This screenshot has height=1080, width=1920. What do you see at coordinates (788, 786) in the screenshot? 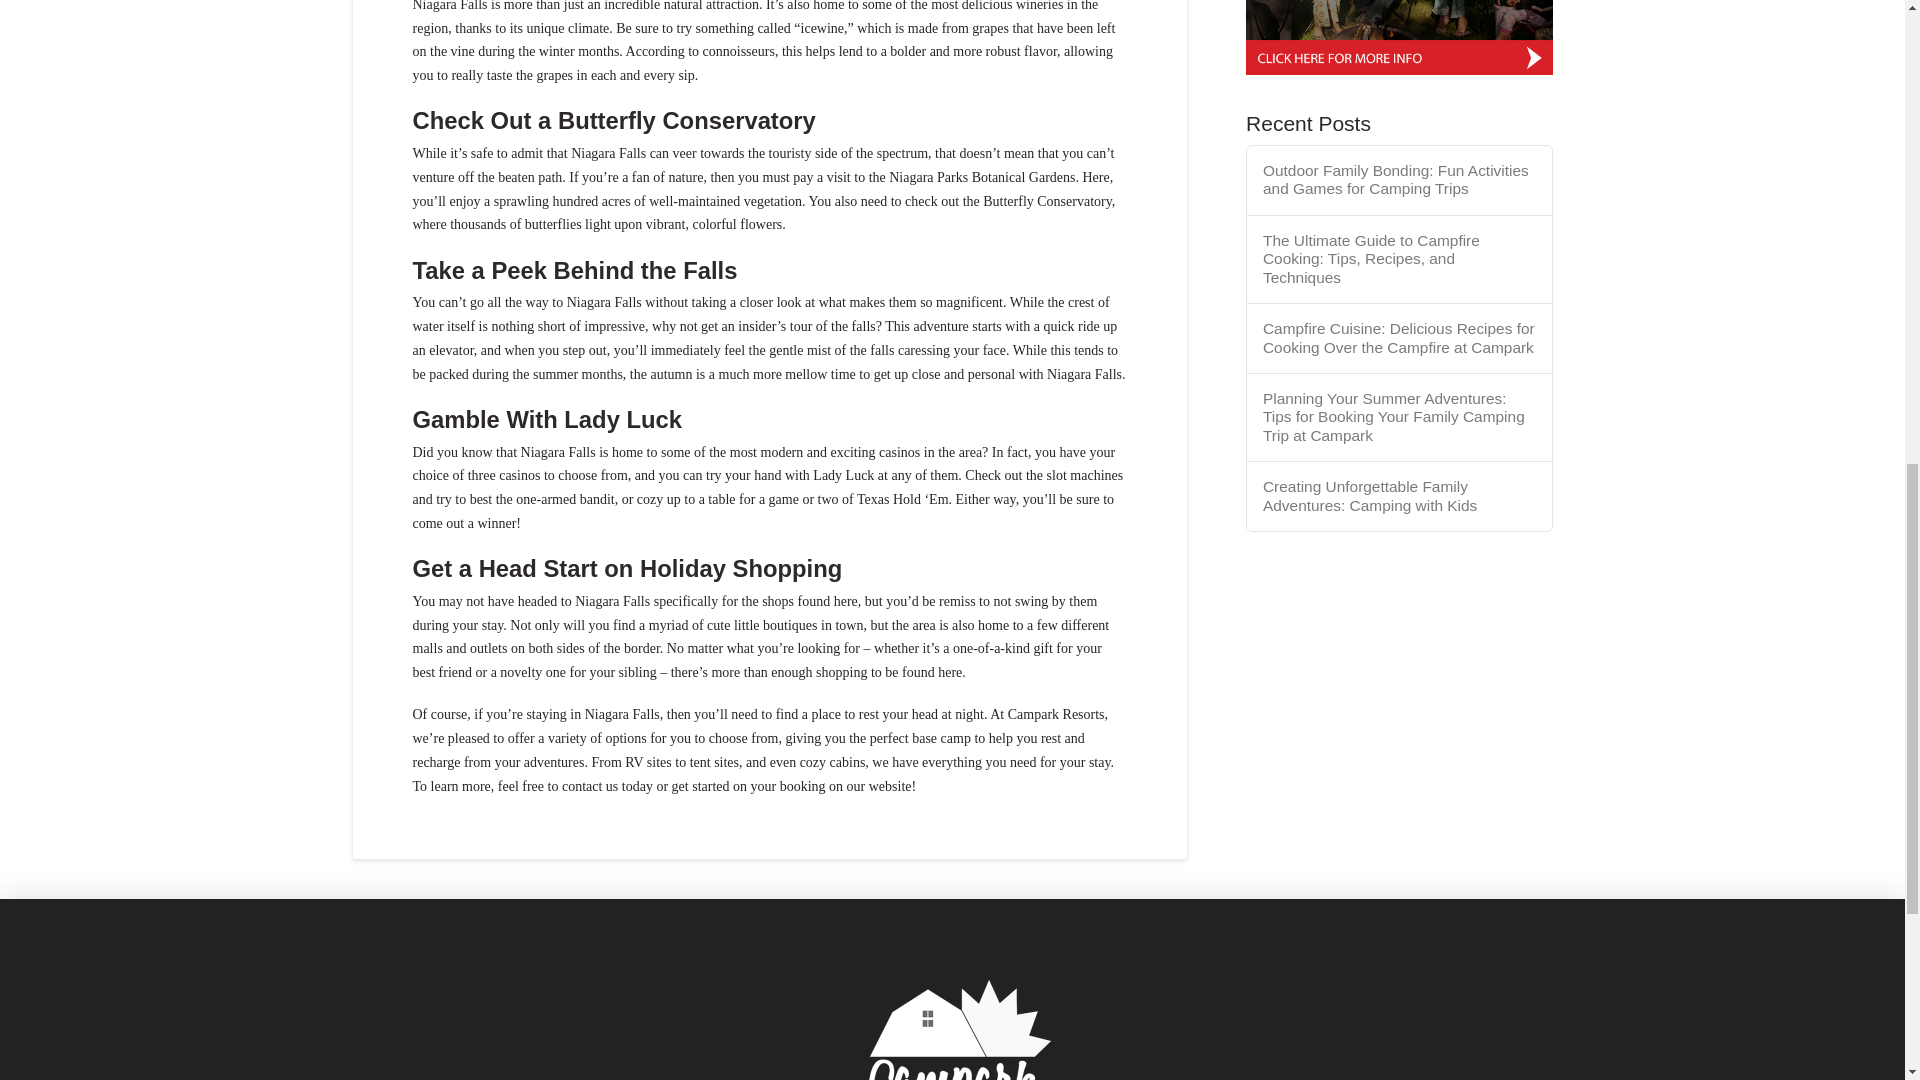
I see `your booking` at bounding box center [788, 786].